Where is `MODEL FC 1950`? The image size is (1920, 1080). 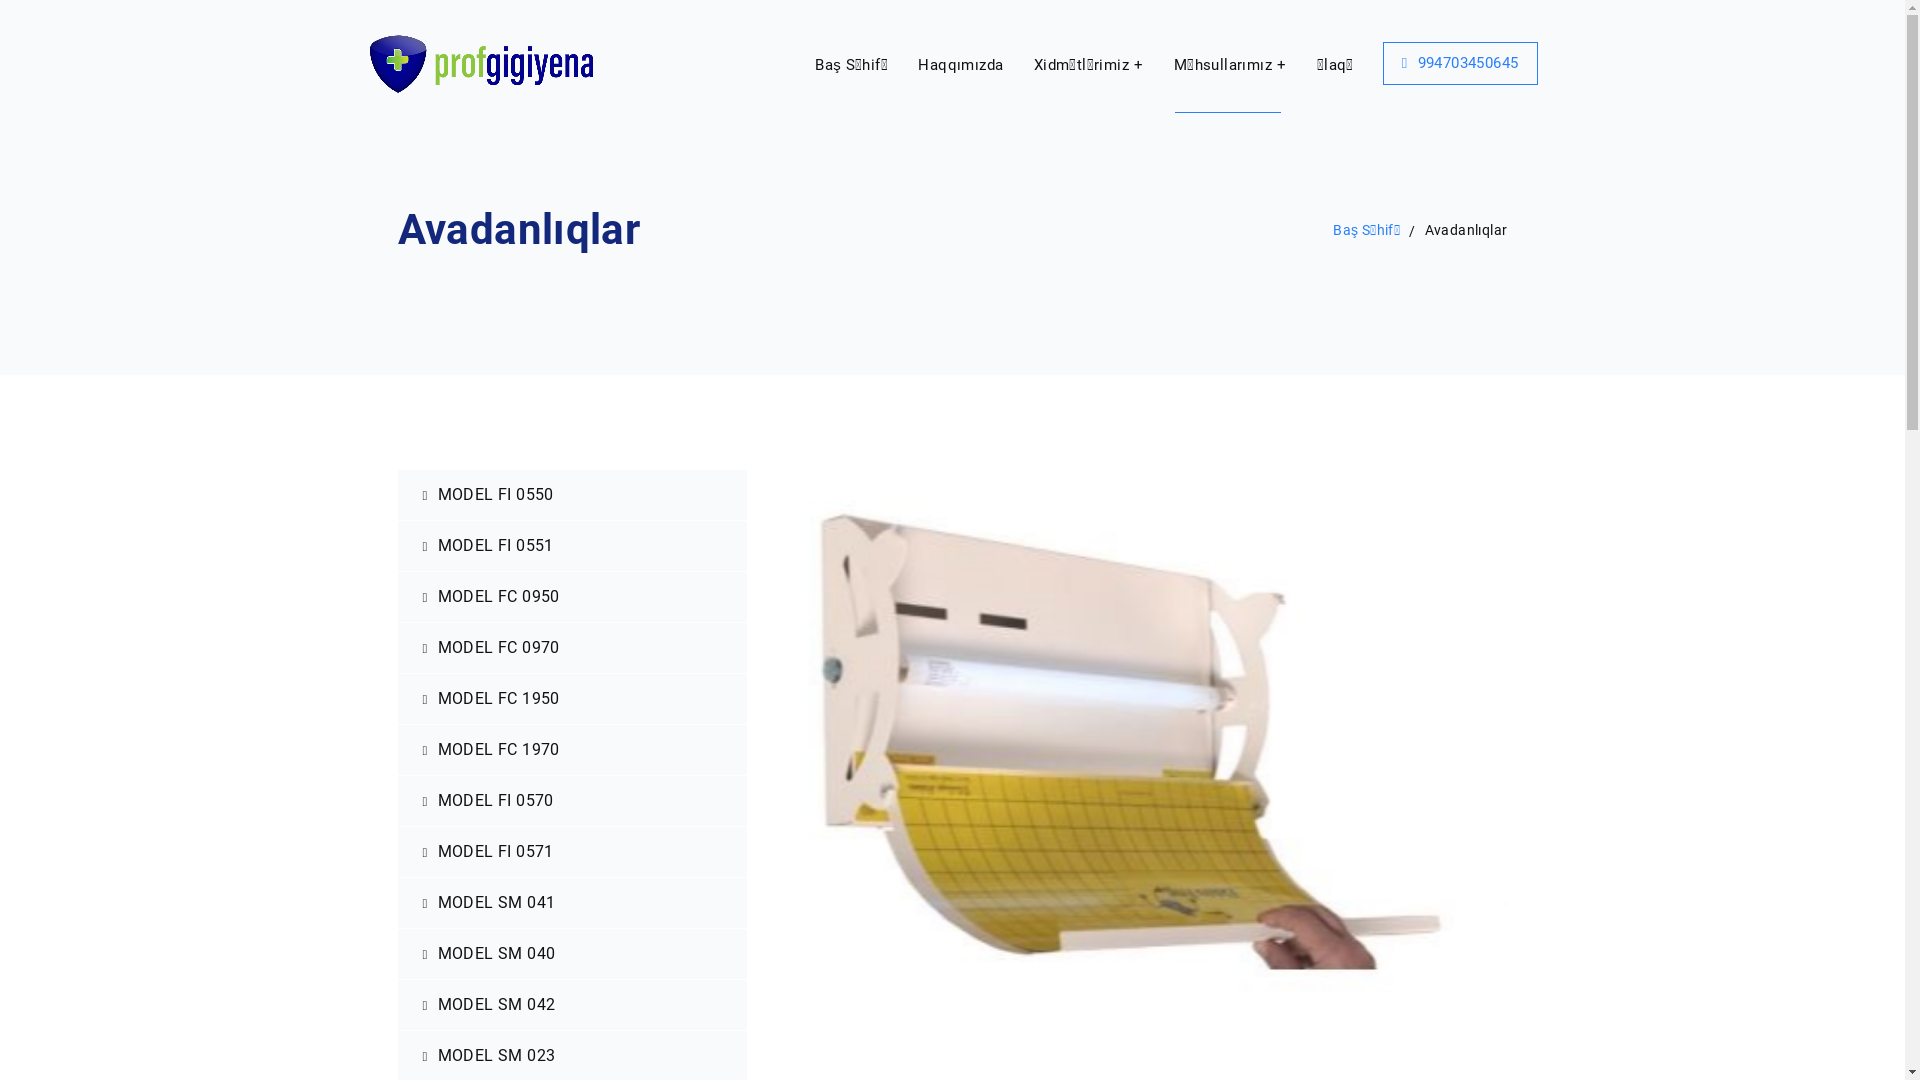
MODEL FC 1950 is located at coordinates (573, 700).